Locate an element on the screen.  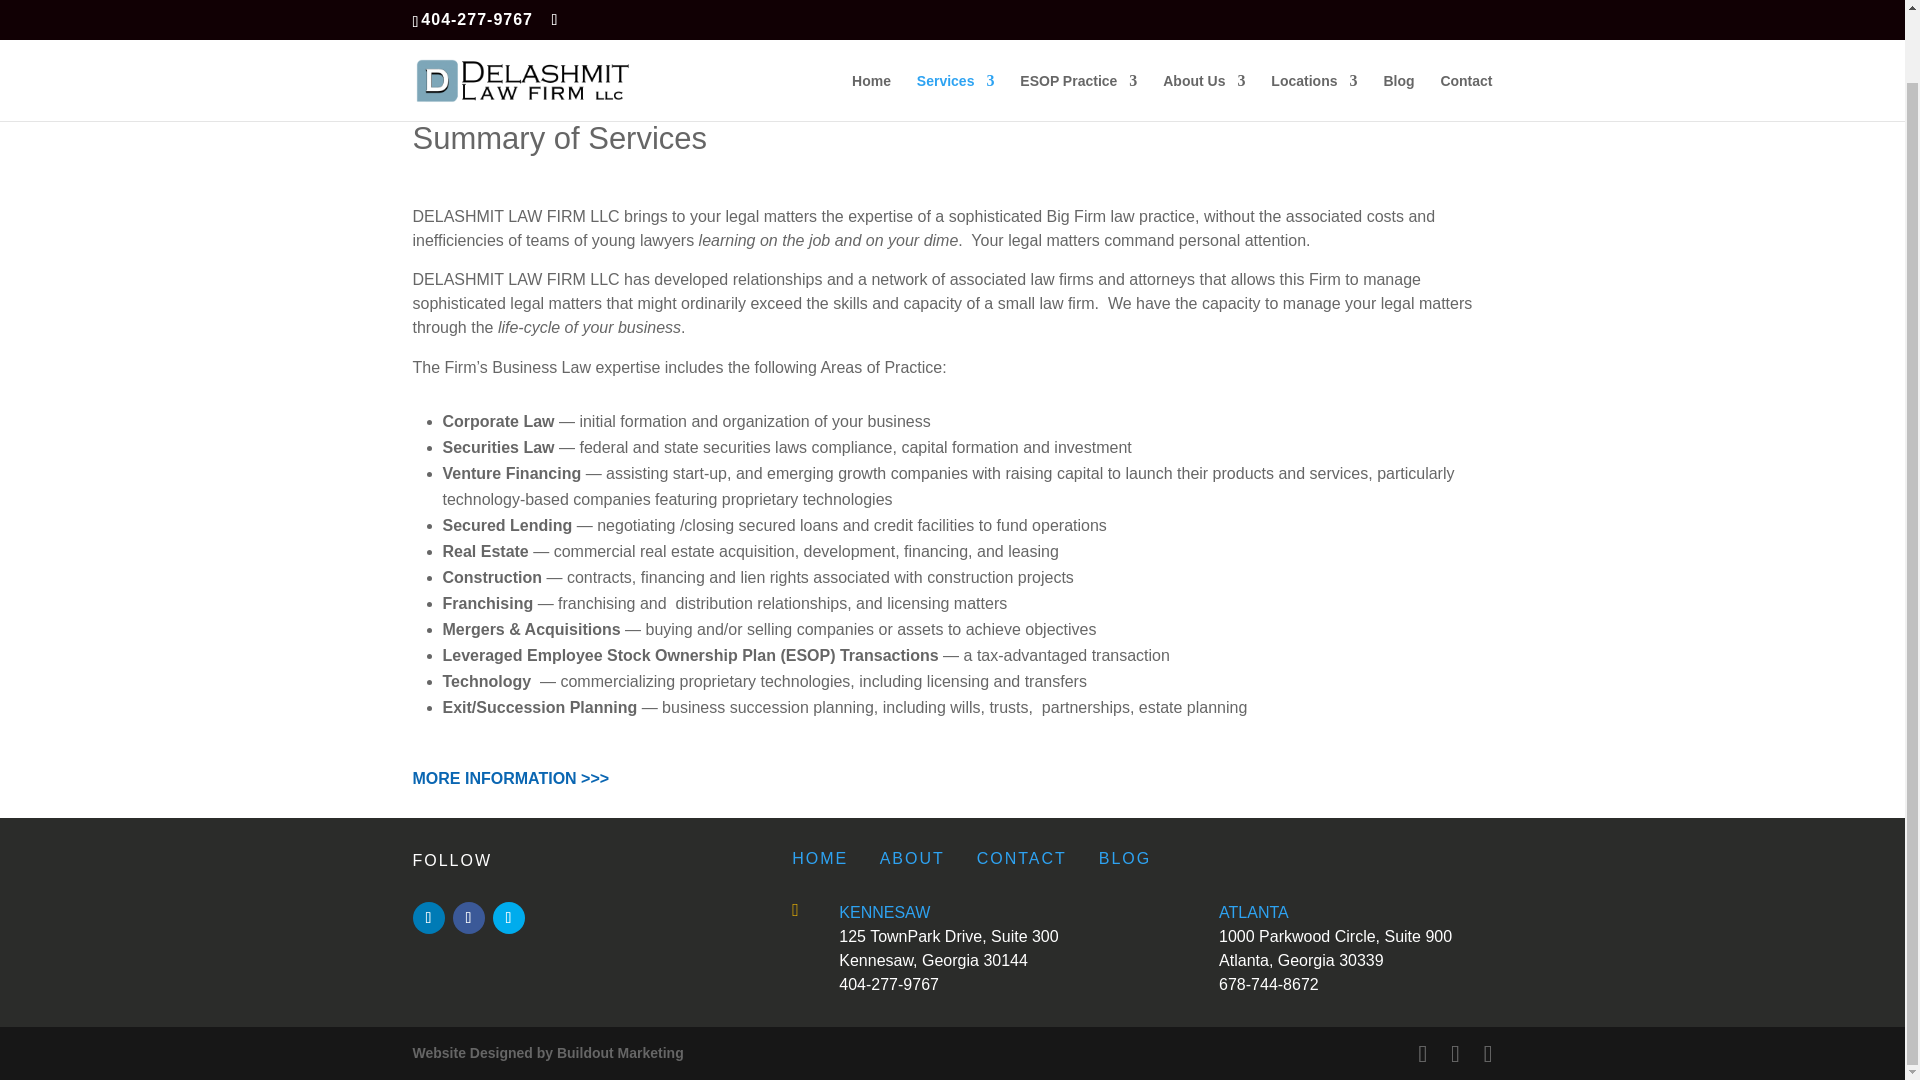
Facebook is located at coordinates (467, 918).